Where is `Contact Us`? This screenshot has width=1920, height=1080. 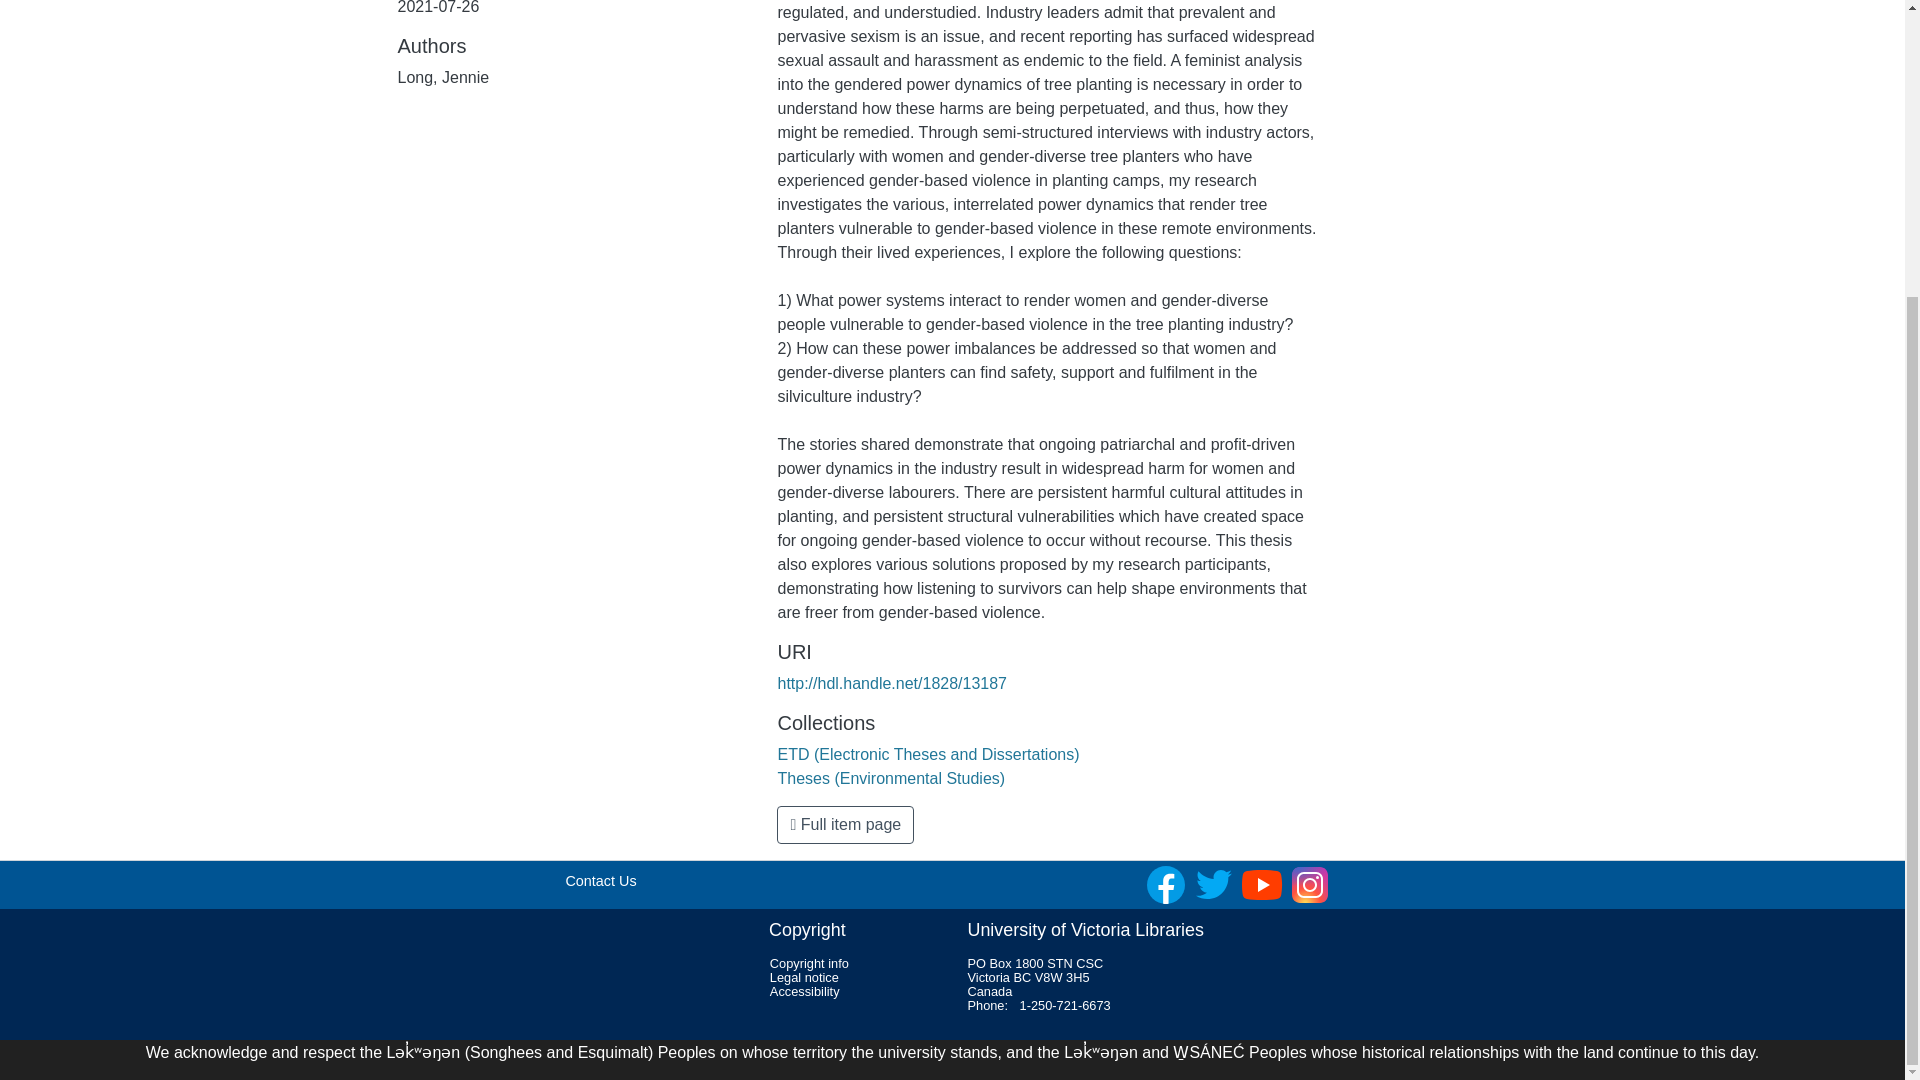 Contact Us is located at coordinates (600, 880).